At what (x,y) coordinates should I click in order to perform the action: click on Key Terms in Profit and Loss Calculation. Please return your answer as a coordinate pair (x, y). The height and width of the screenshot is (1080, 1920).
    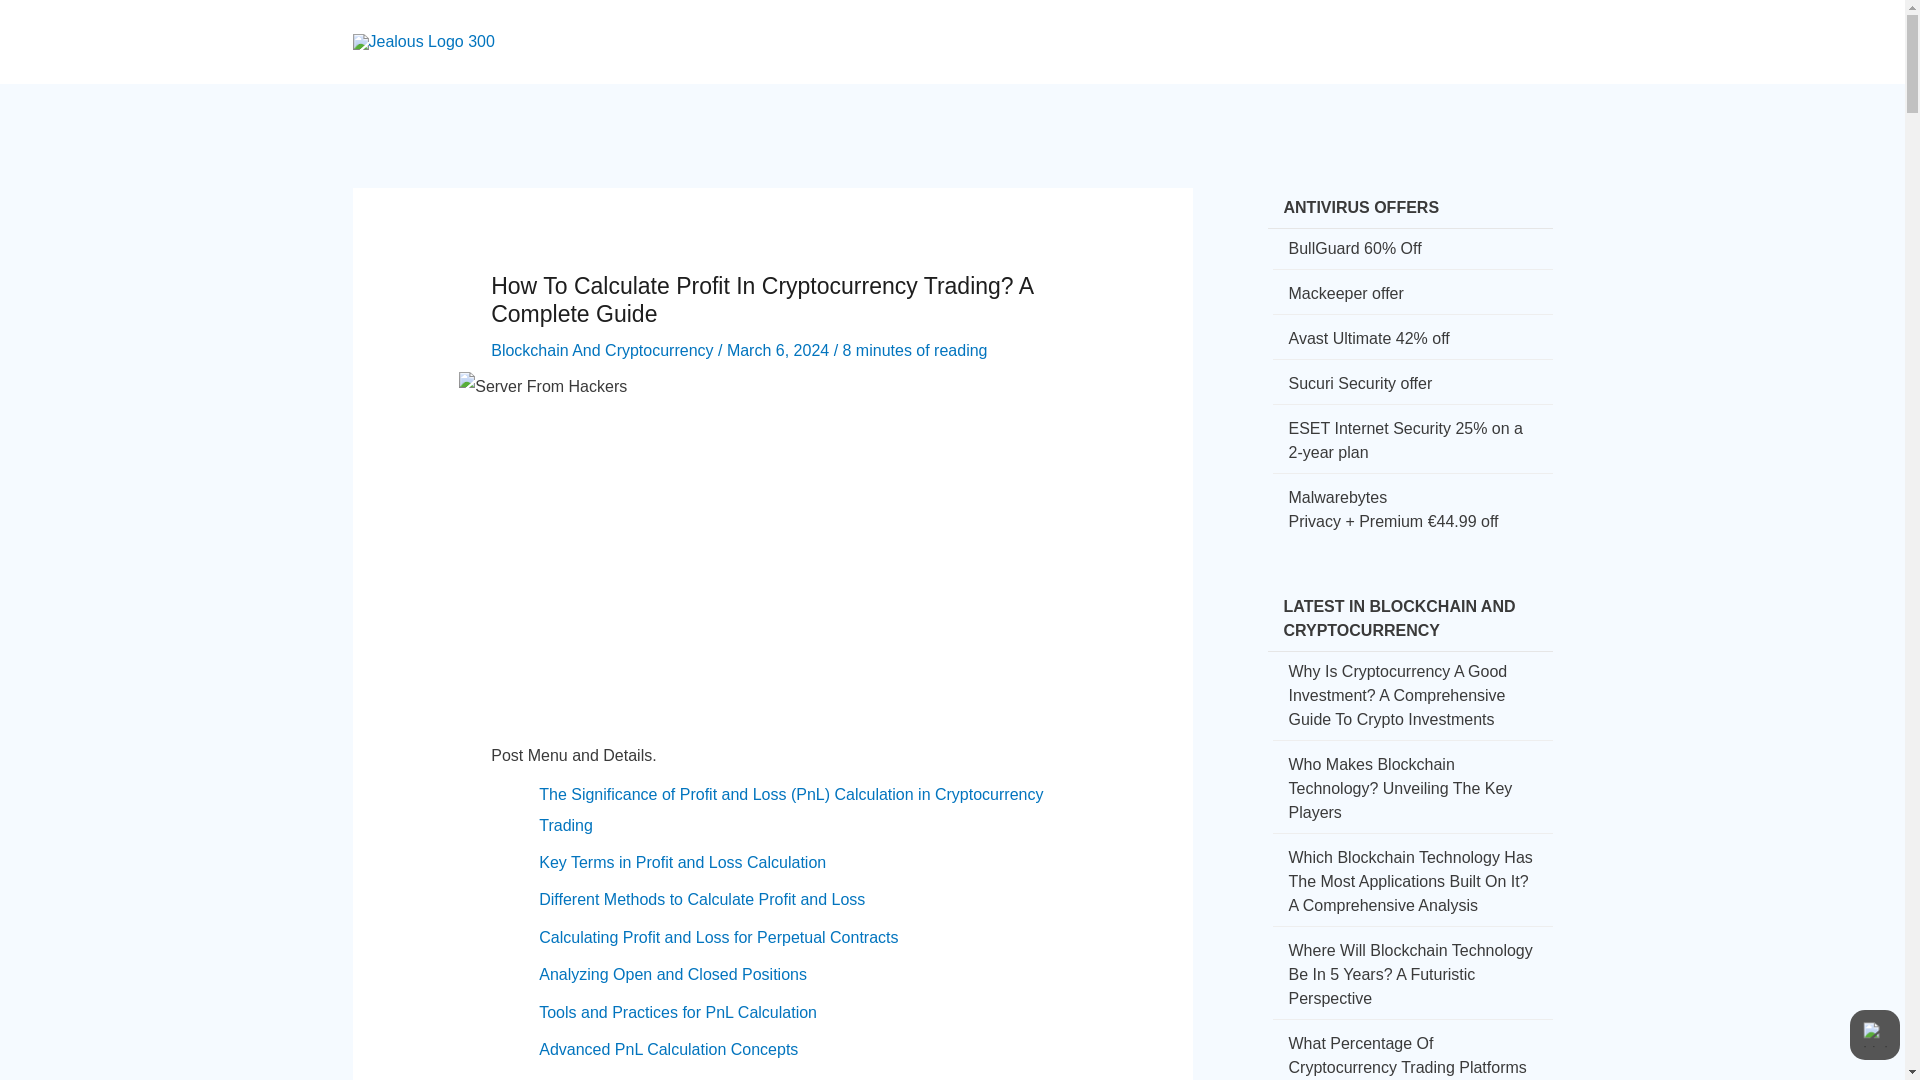
    Looking at the image, I should click on (682, 862).